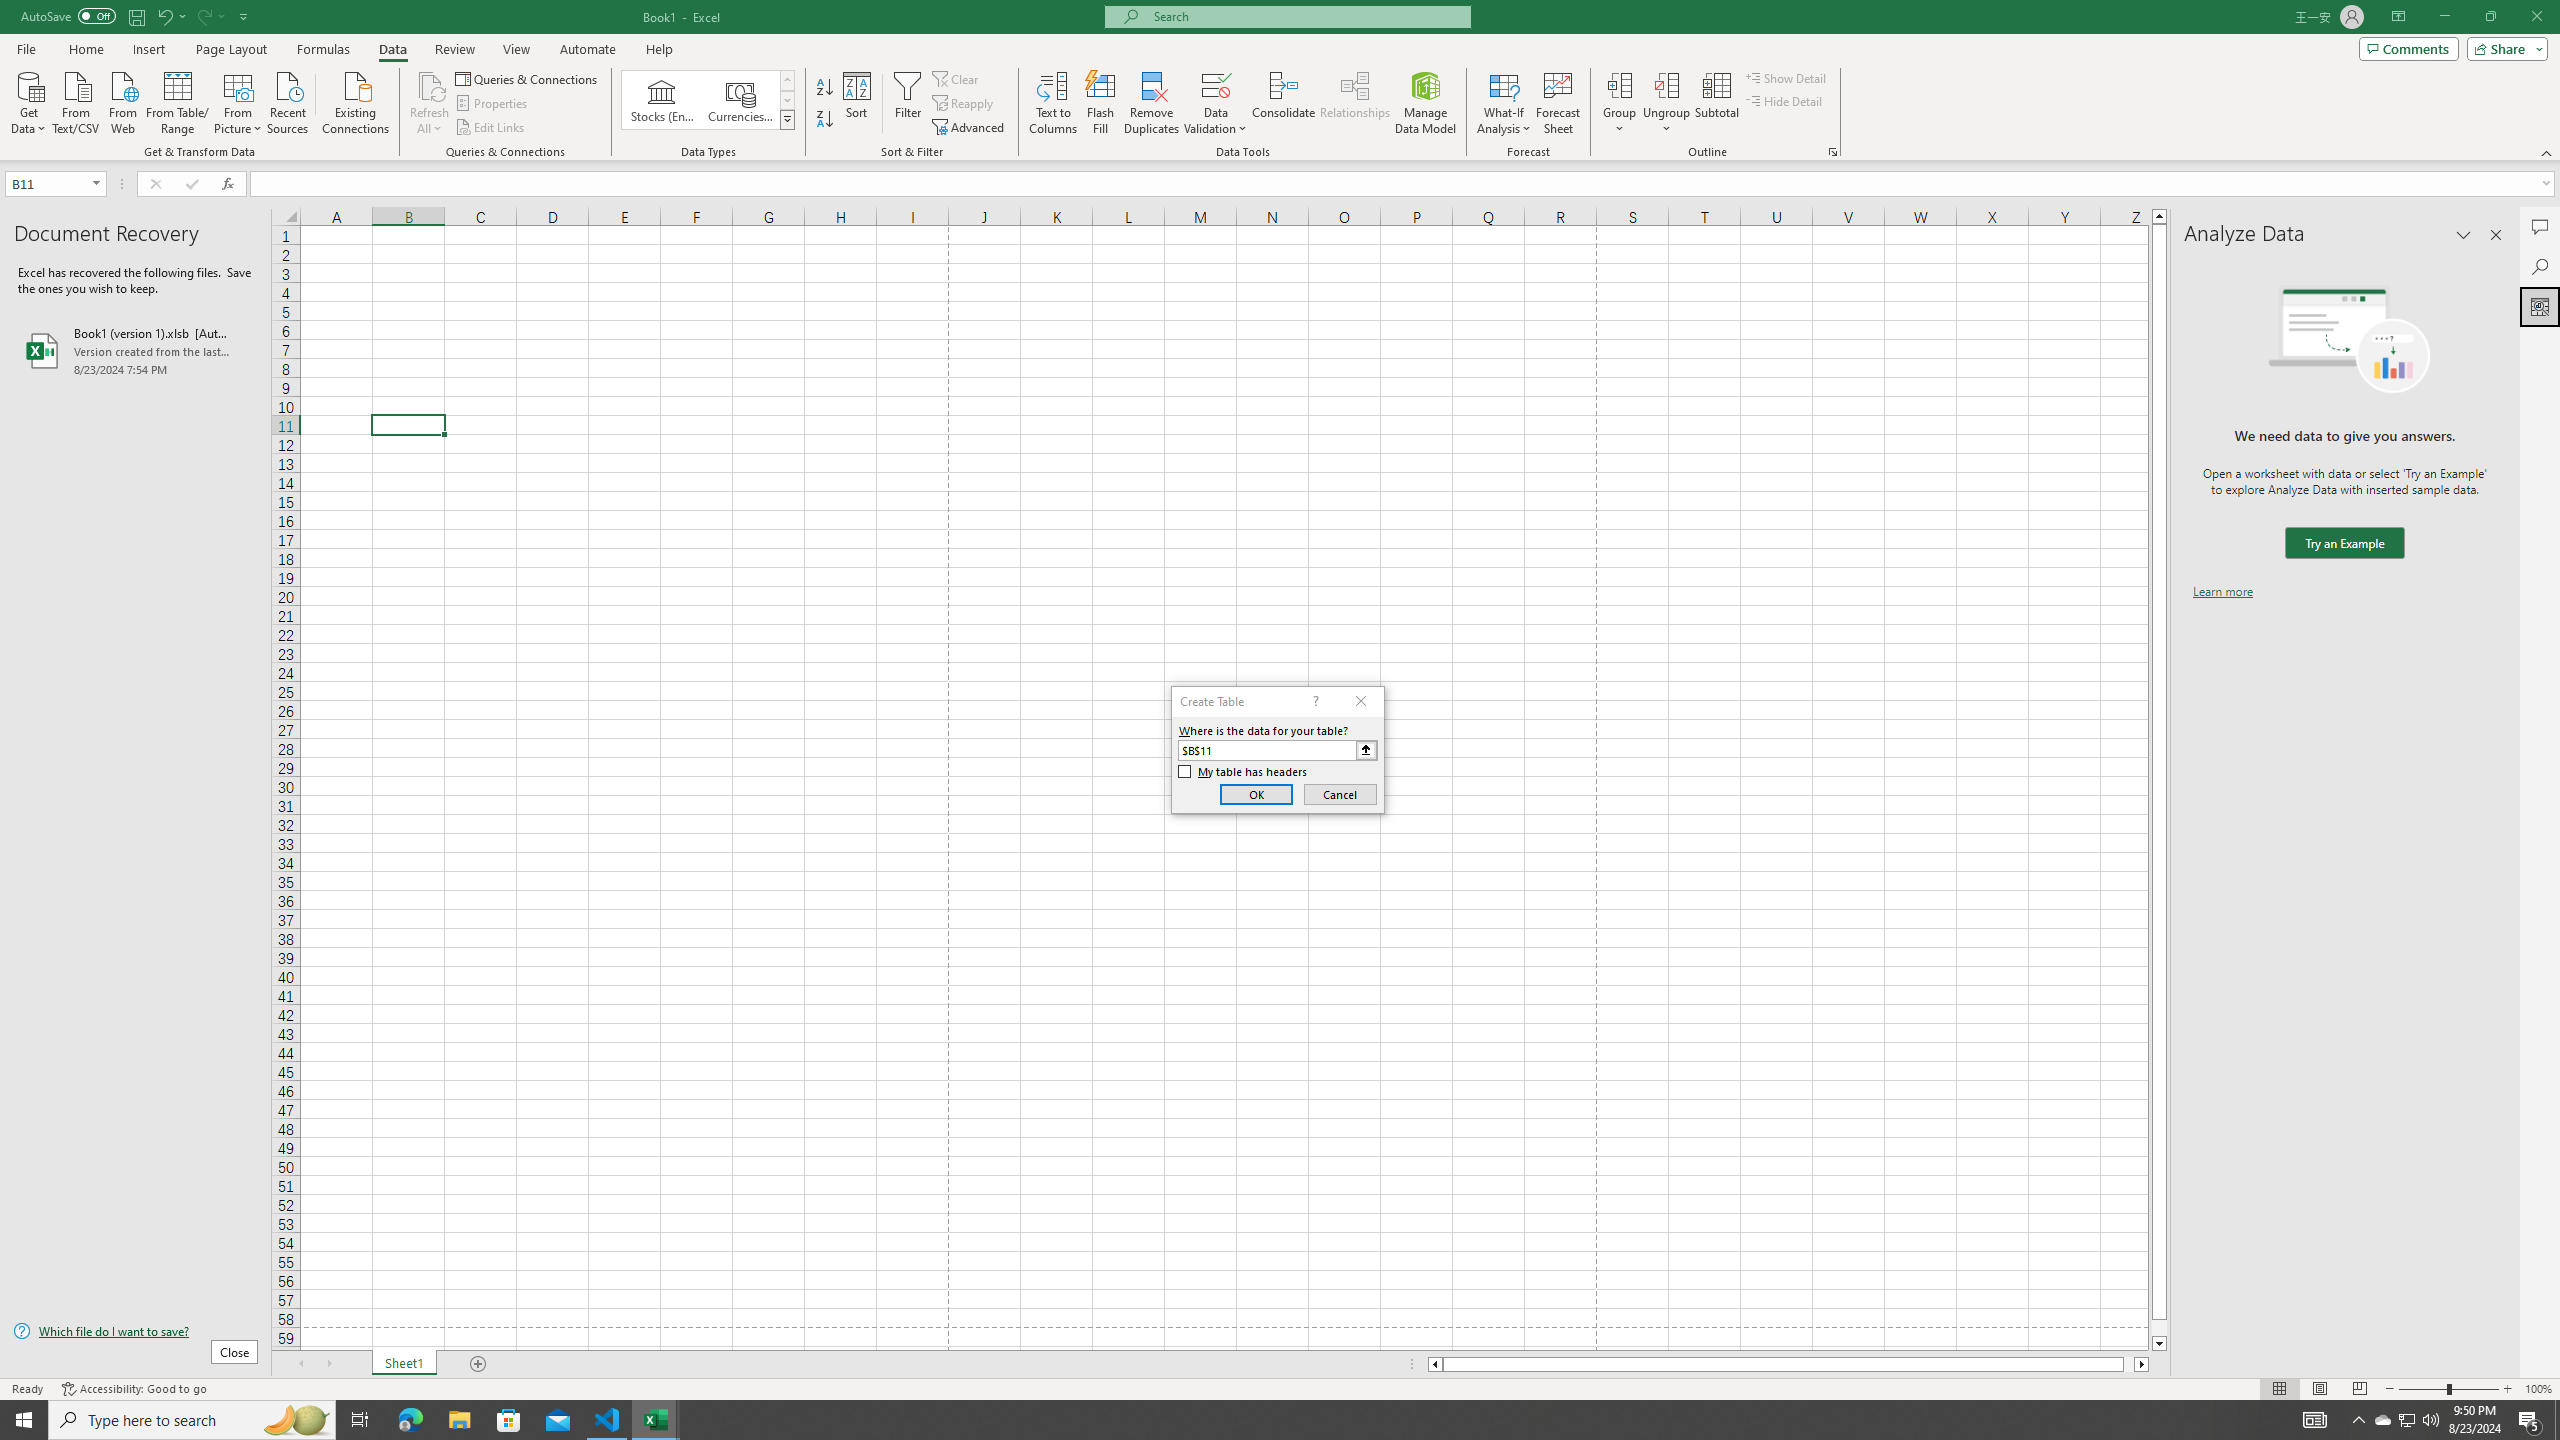 Image resolution: width=2560 pixels, height=1440 pixels. Describe the element at coordinates (300, 1364) in the screenshot. I see `Scroll Left` at that location.